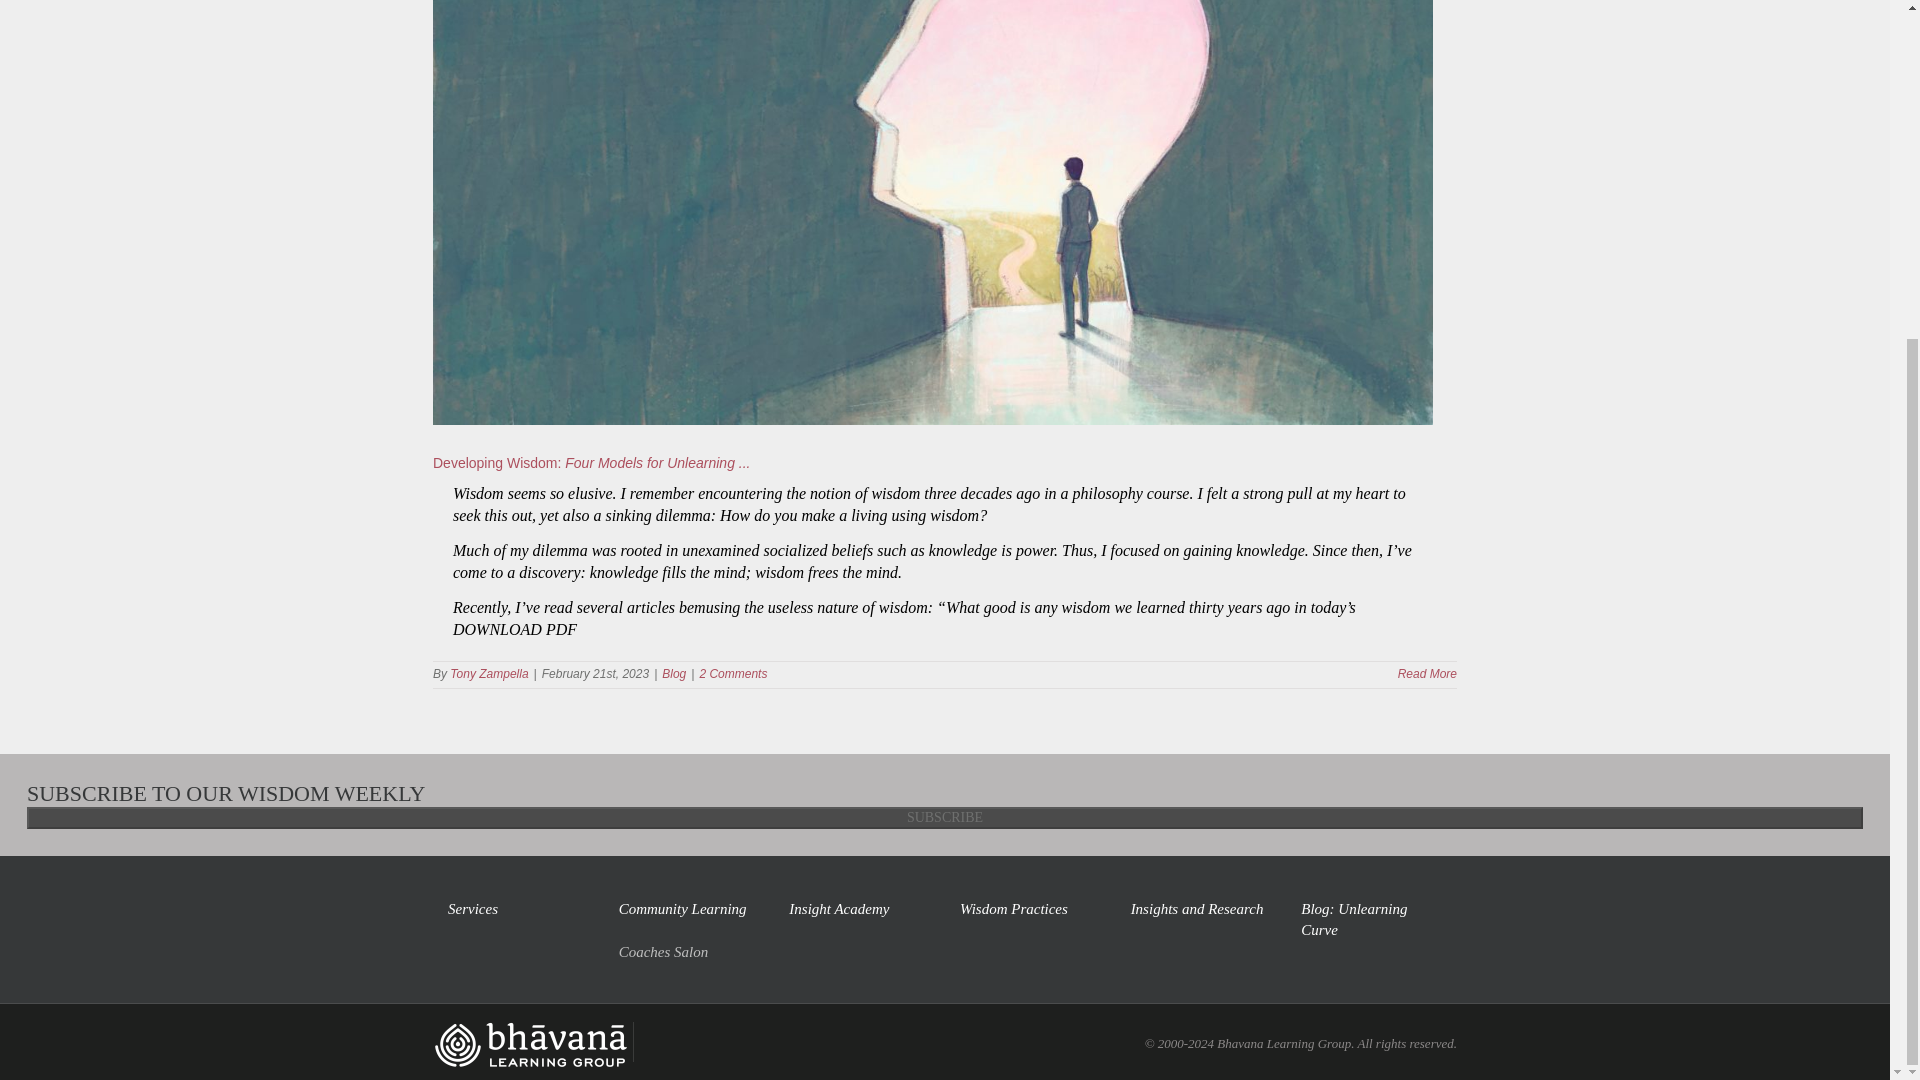 The width and height of the screenshot is (1920, 1080). What do you see at coordinates (689, 946) in the screenshot?
I see `Coaches Salon` at bounding box center [689, 946].